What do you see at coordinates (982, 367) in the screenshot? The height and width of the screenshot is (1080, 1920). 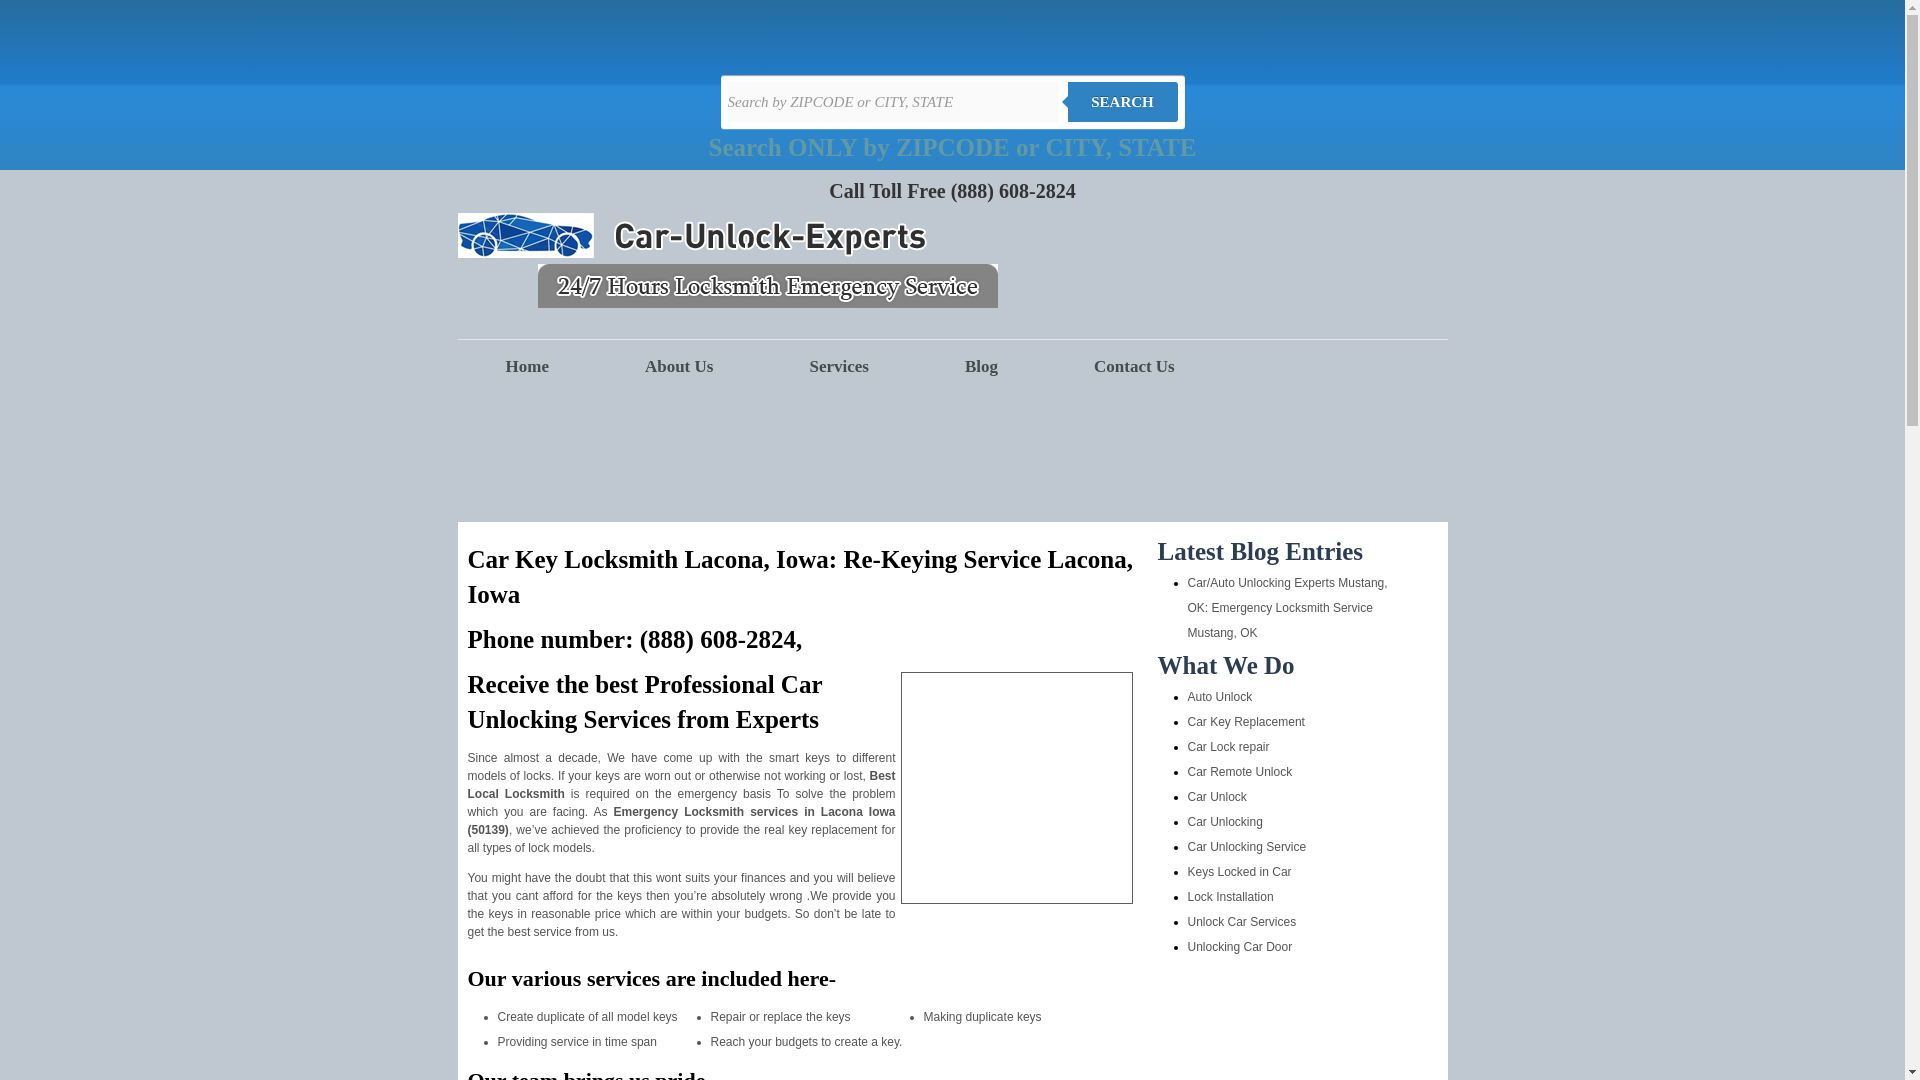 I see `Blog` at bounding box center [982, 367].